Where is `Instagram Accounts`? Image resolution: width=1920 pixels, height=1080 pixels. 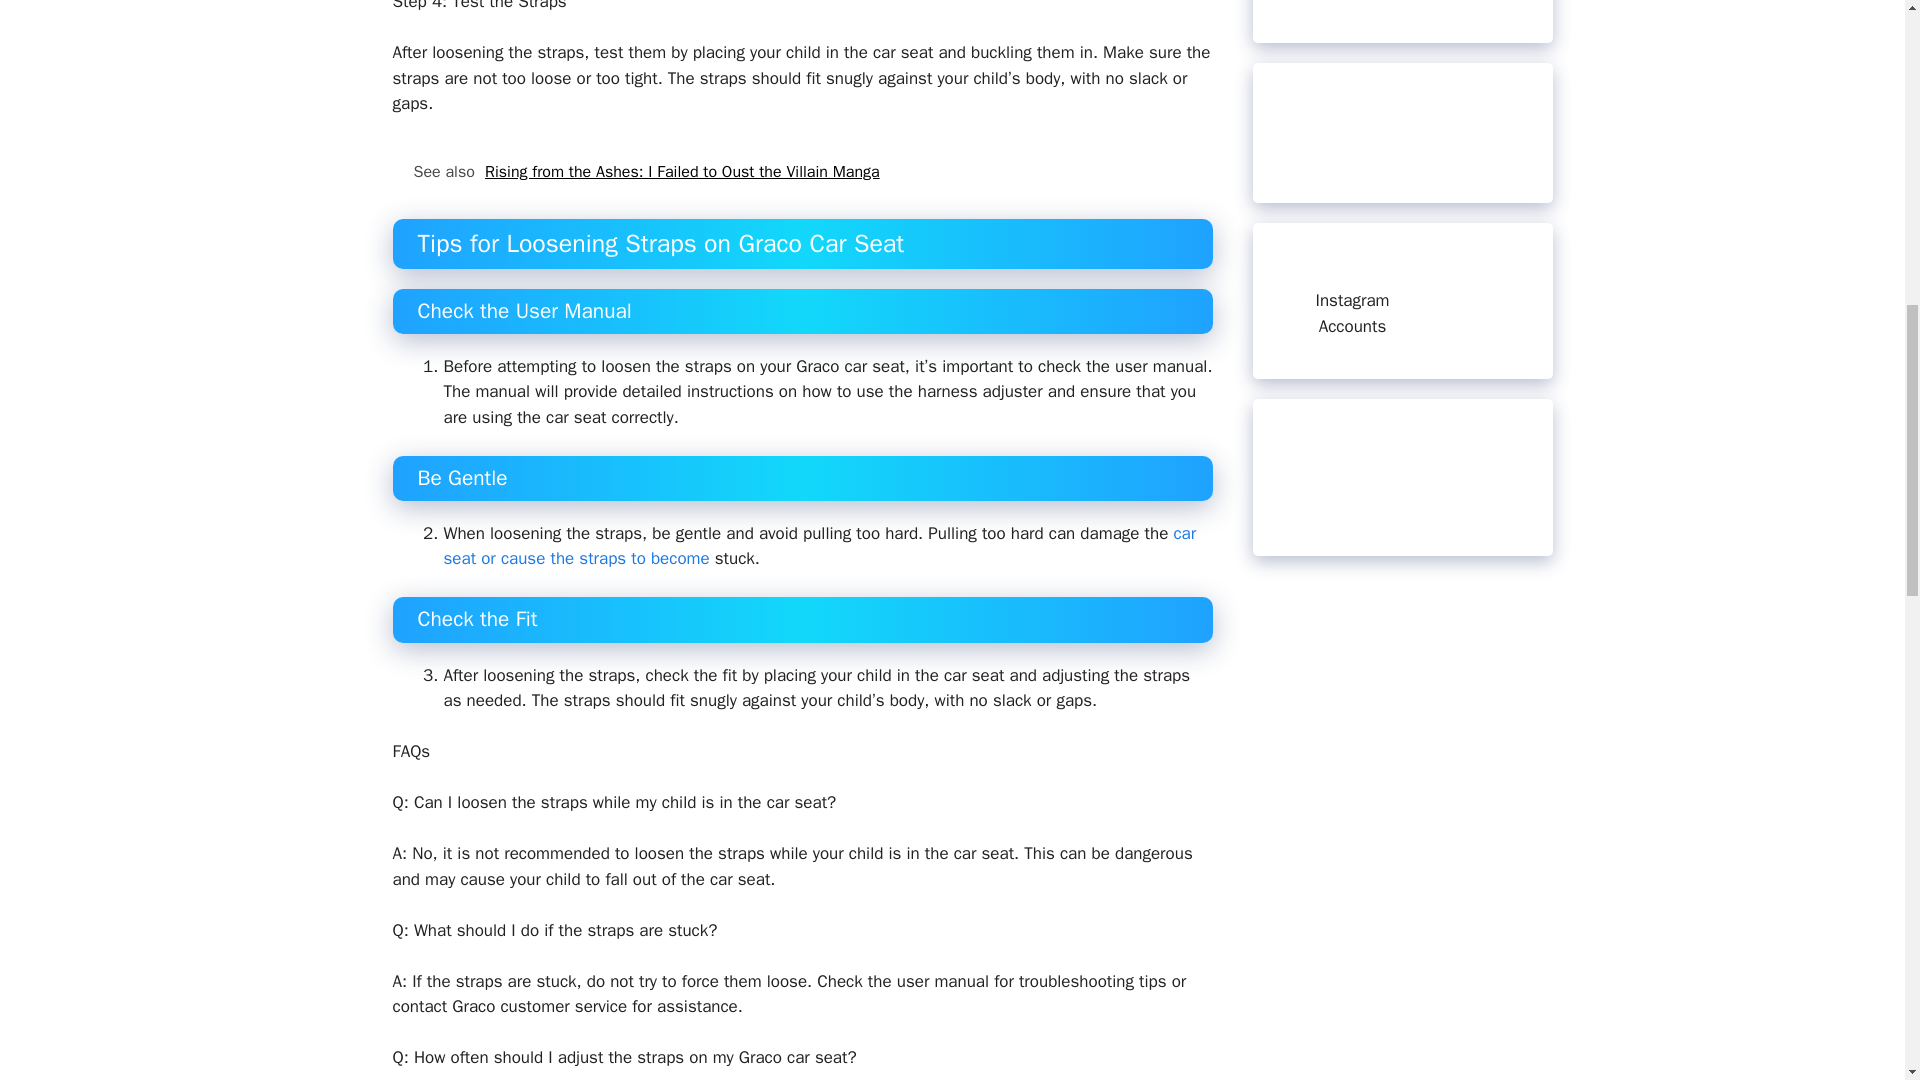 Instagram Accounts is located at coordinates (1352, 313).